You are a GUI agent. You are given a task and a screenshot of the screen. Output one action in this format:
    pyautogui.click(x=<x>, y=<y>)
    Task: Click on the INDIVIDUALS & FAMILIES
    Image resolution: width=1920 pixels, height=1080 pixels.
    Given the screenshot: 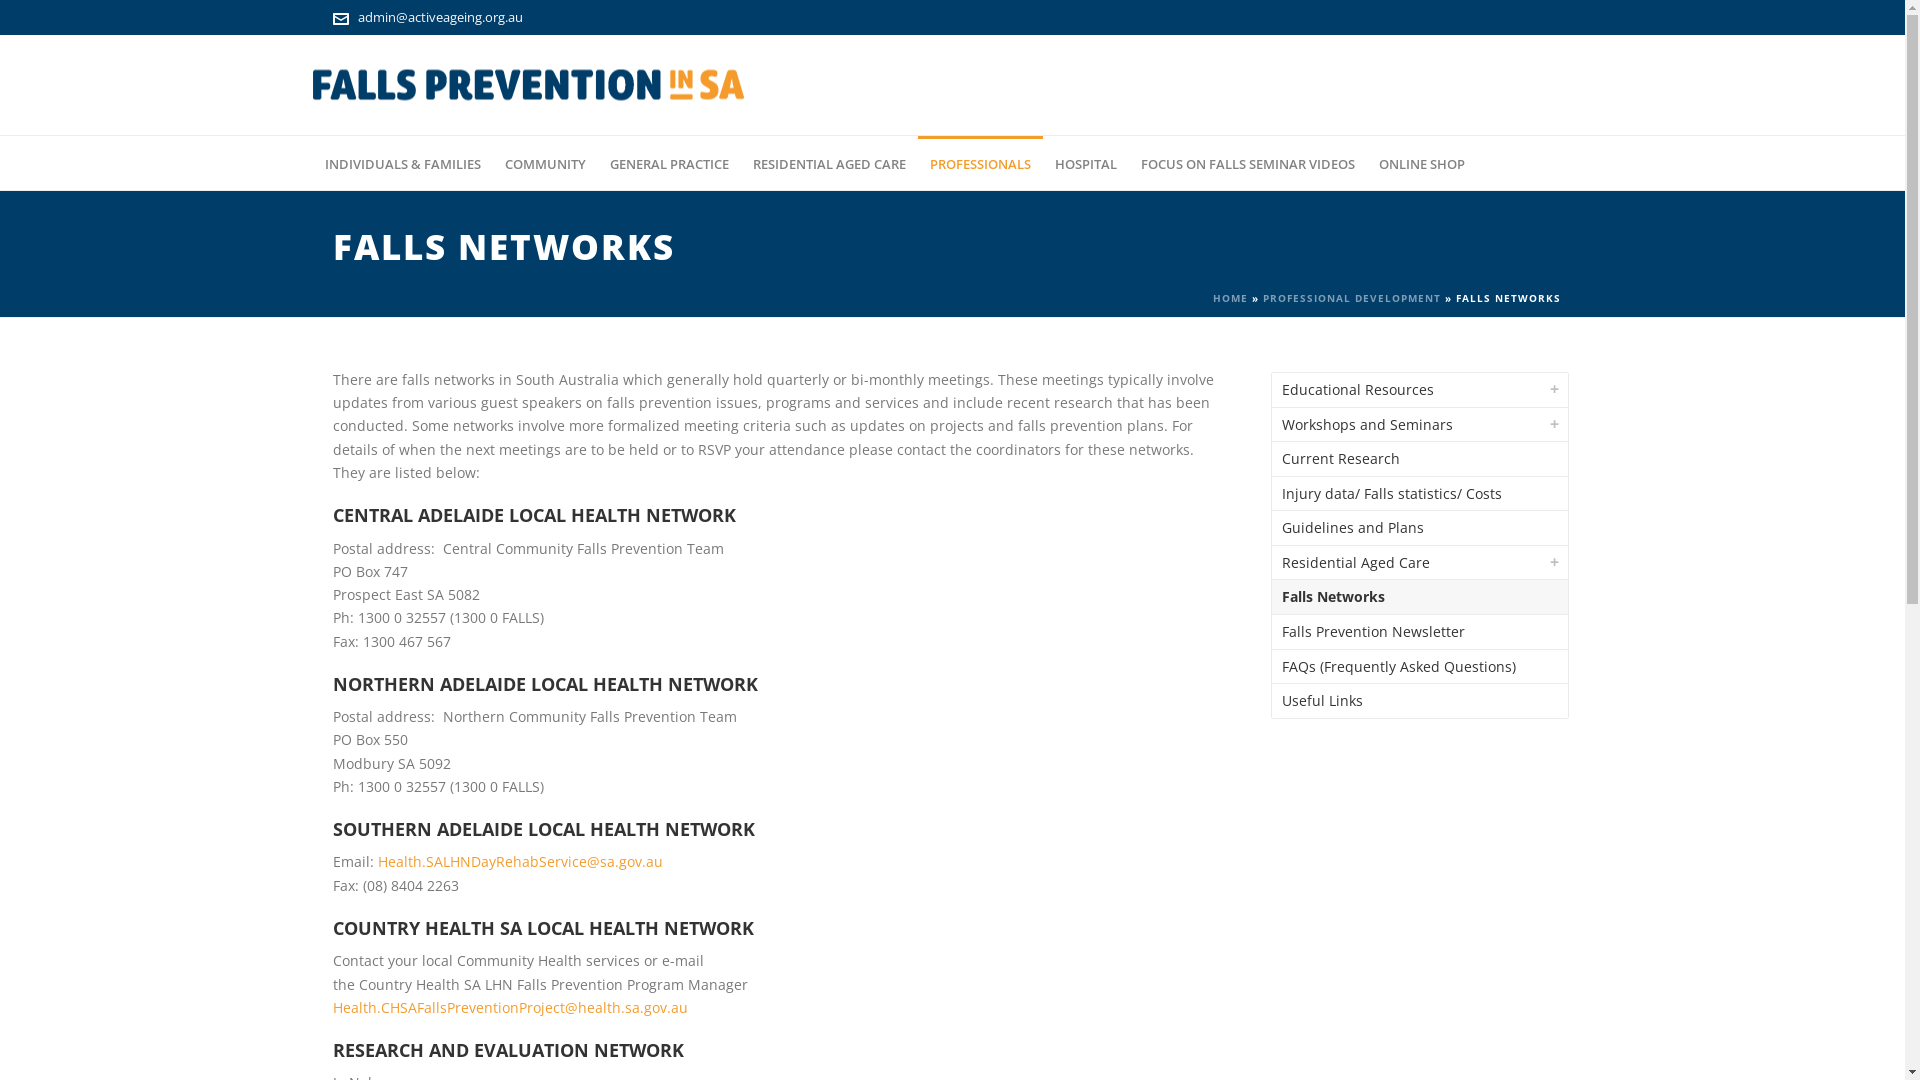 What is the action you would take?
    pyautogui.click(x=402, y=163)
    